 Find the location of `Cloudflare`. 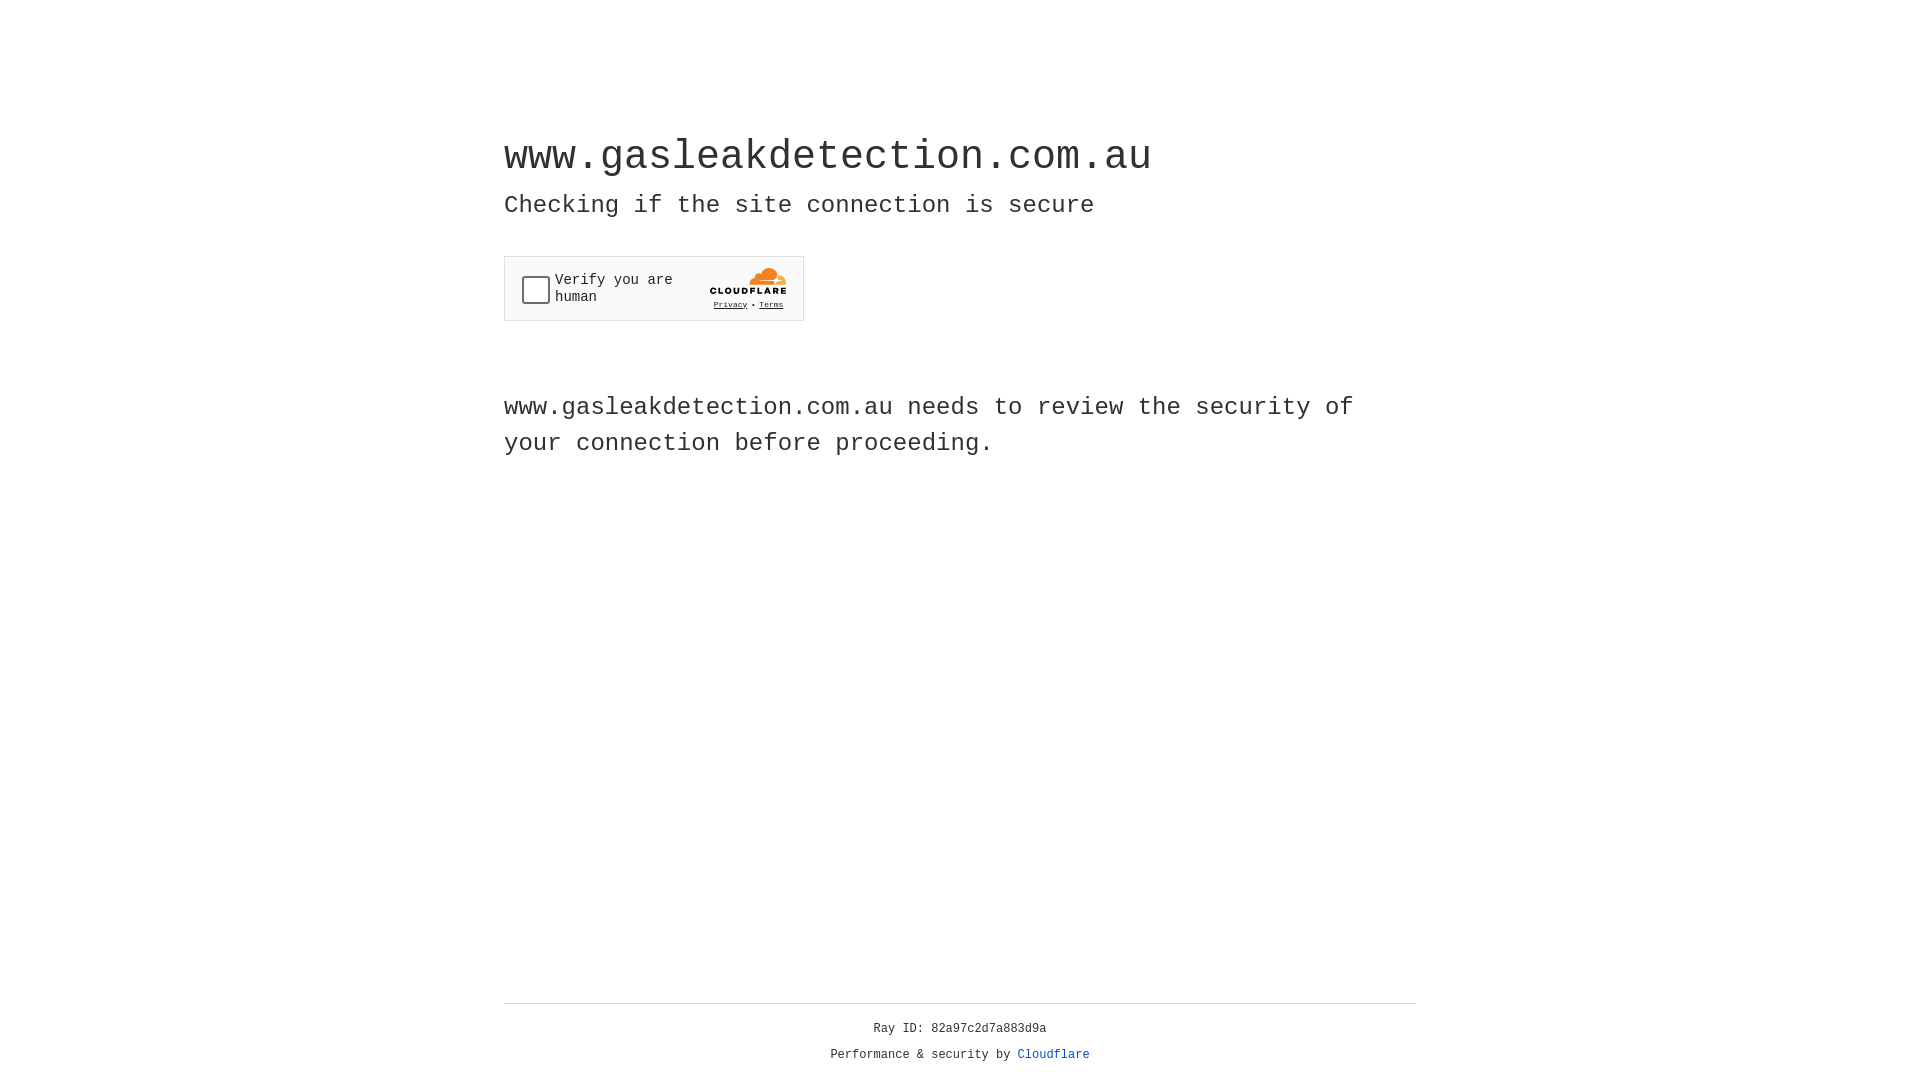

Cloudflare is located at coordinates (1054, 1055).